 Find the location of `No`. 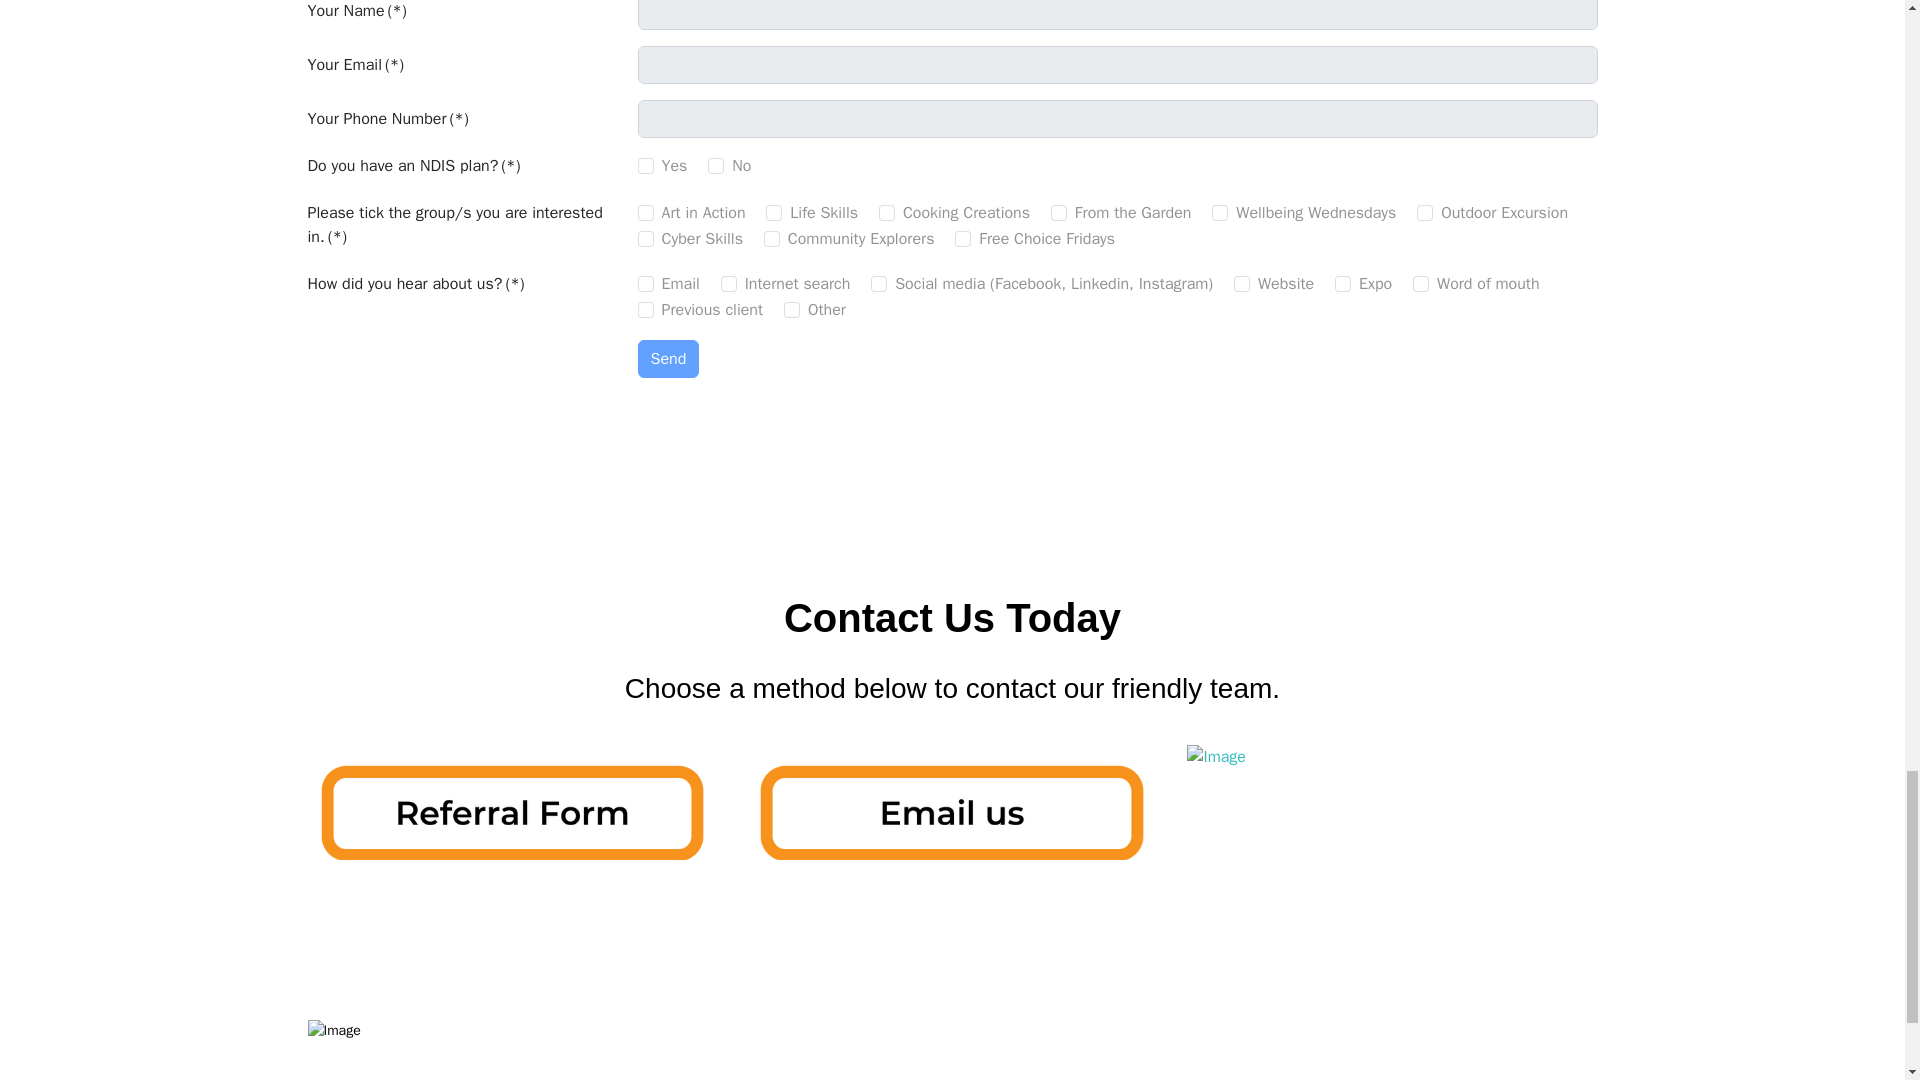

No is located at coordinates (716, 165).